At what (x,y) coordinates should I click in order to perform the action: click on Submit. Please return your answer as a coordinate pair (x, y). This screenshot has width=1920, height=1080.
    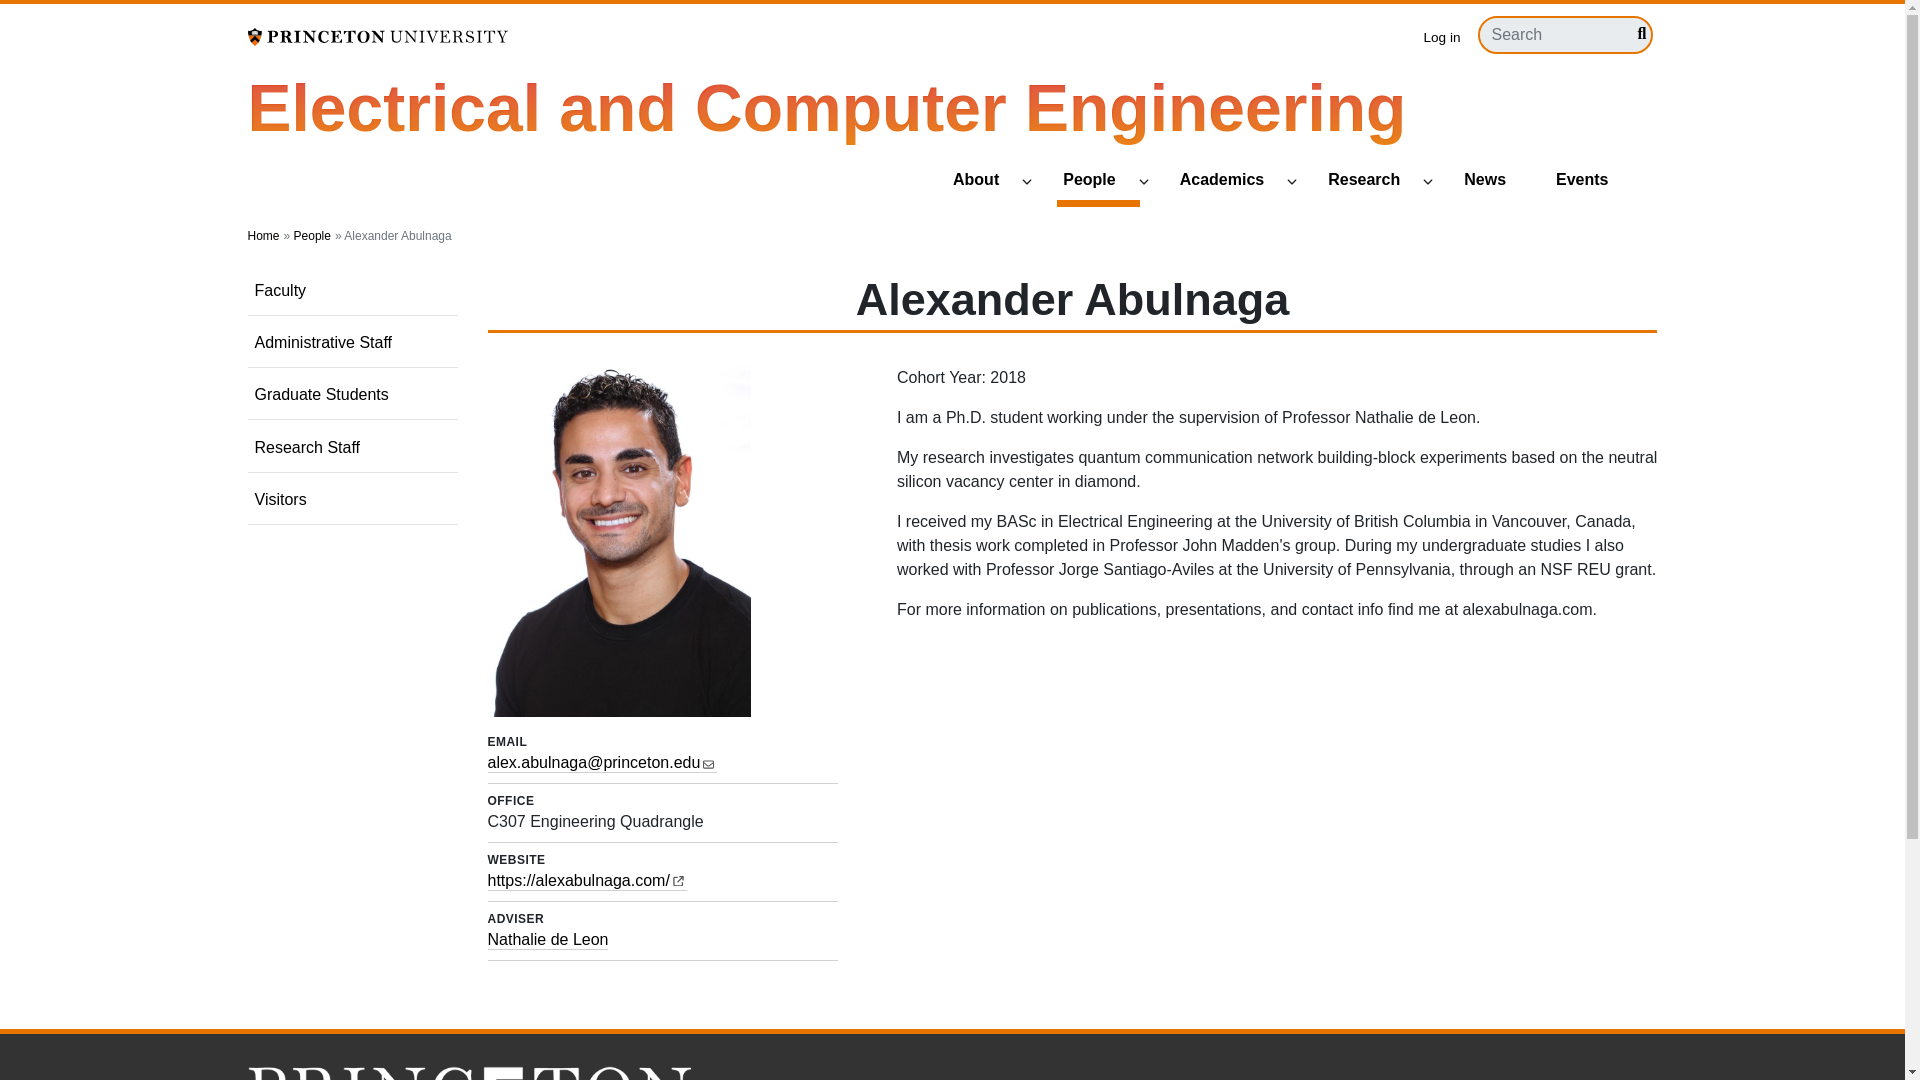
    Looking at the image, I should click on (1636, 34).